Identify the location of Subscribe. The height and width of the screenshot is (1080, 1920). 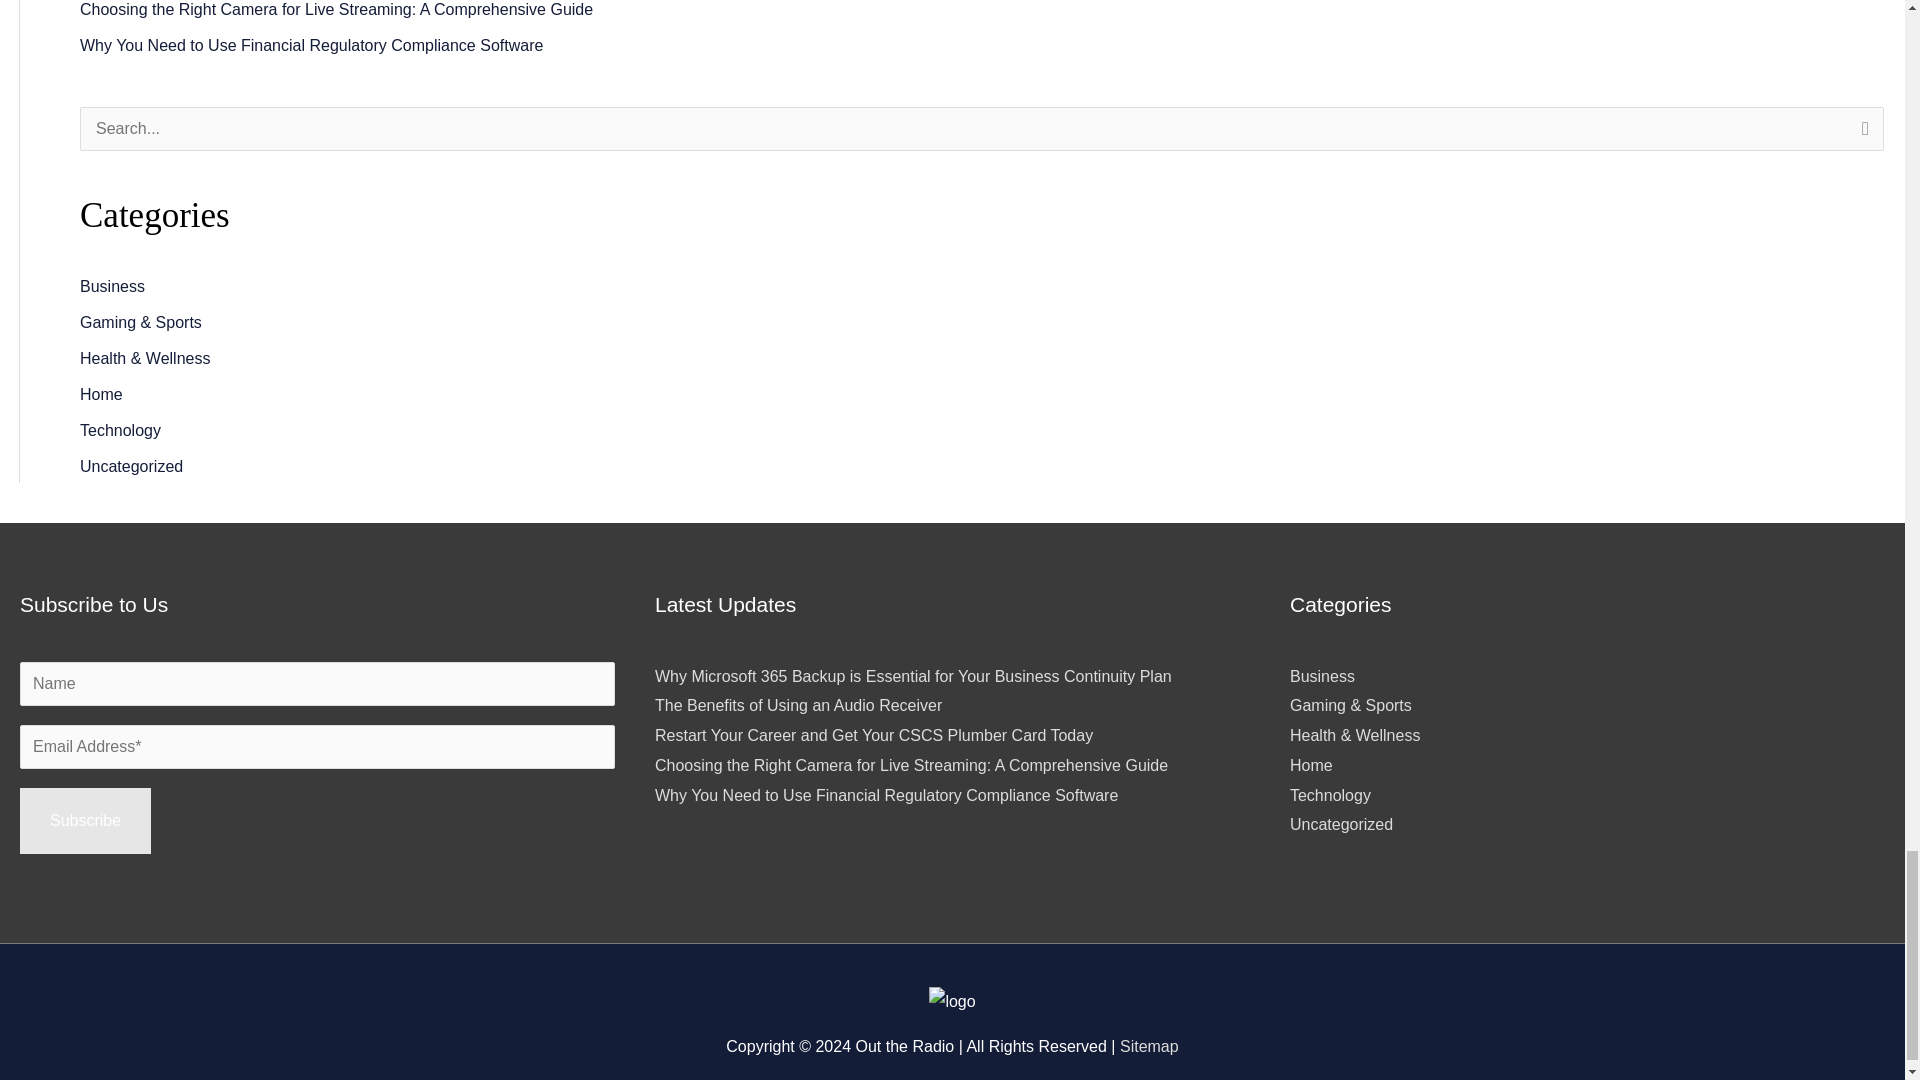
(85, 821).